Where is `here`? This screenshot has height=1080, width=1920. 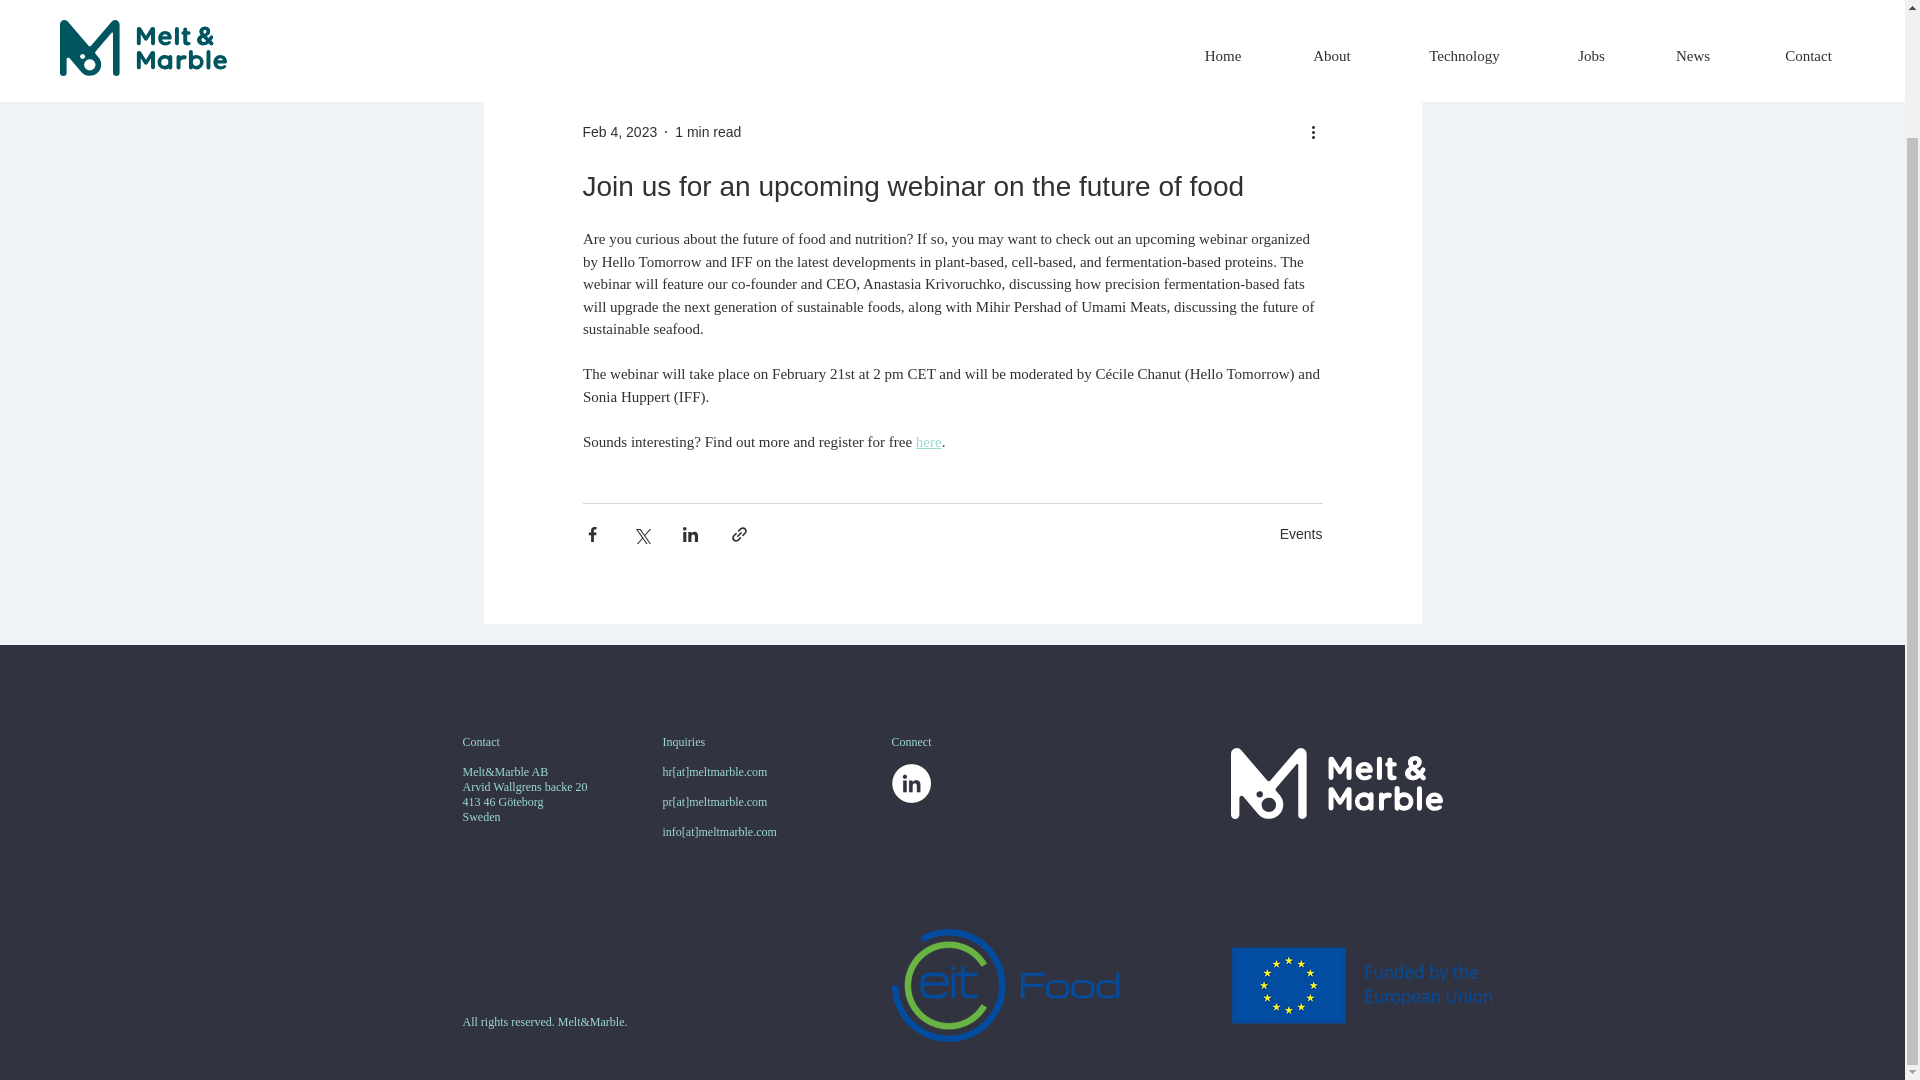
here is located at coordinates (928, 441).